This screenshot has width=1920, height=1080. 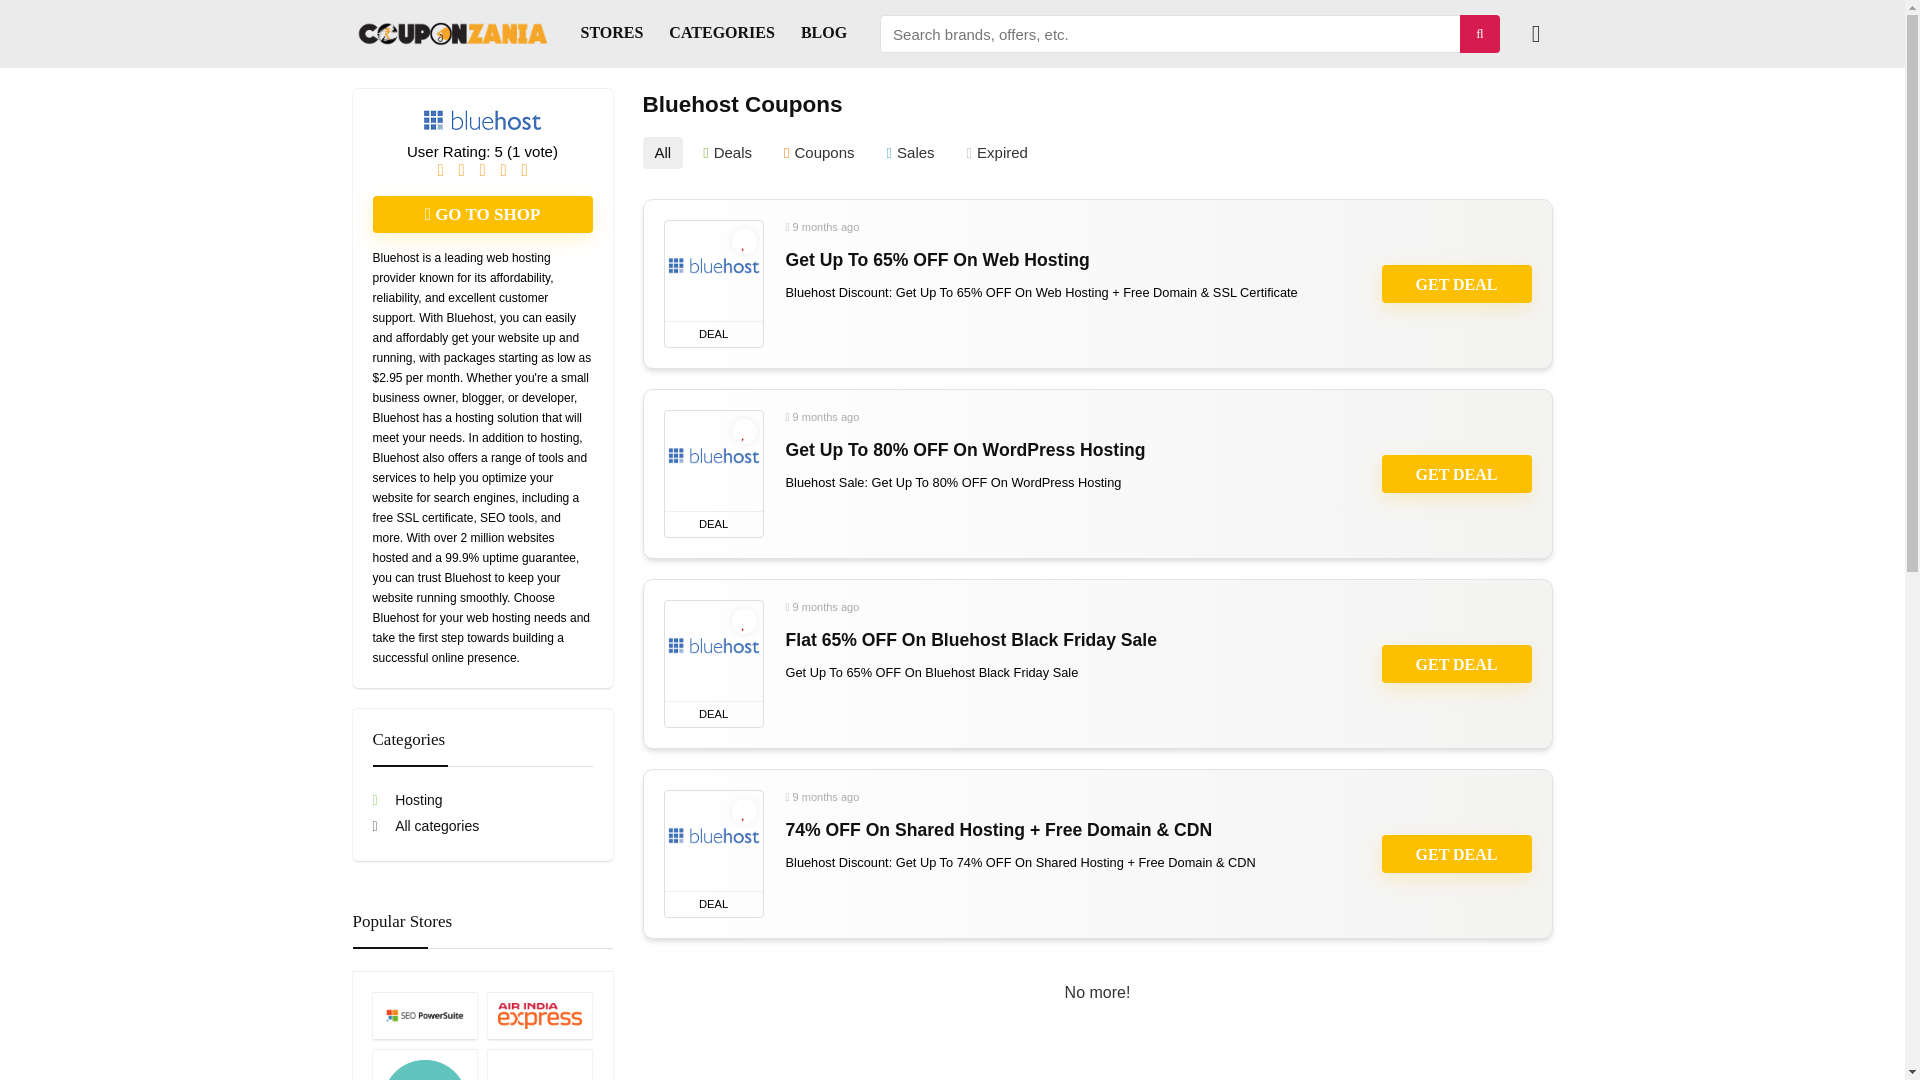 I want to click on GET DEAL, so click(x=1457, y=473).